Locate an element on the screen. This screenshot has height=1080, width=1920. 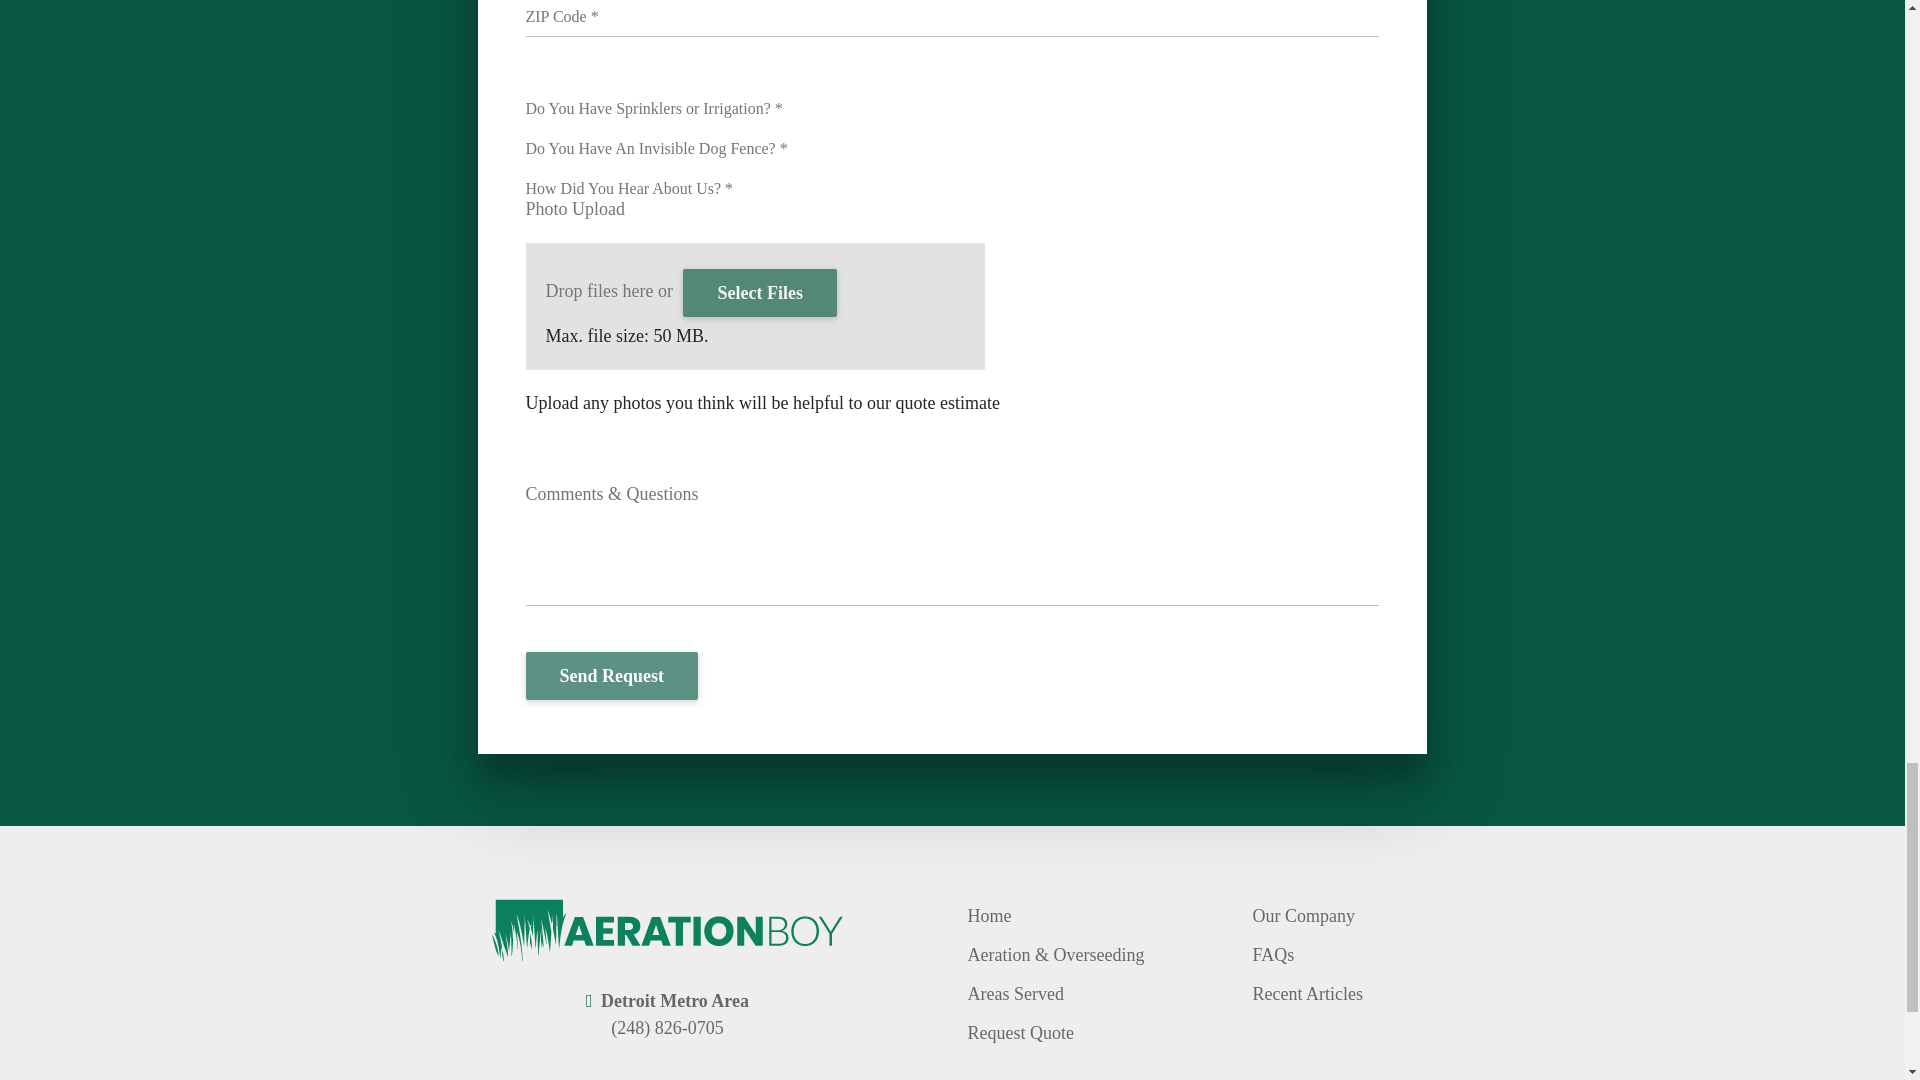
Detroit Metro Area is located at coordinates (674, 1000).